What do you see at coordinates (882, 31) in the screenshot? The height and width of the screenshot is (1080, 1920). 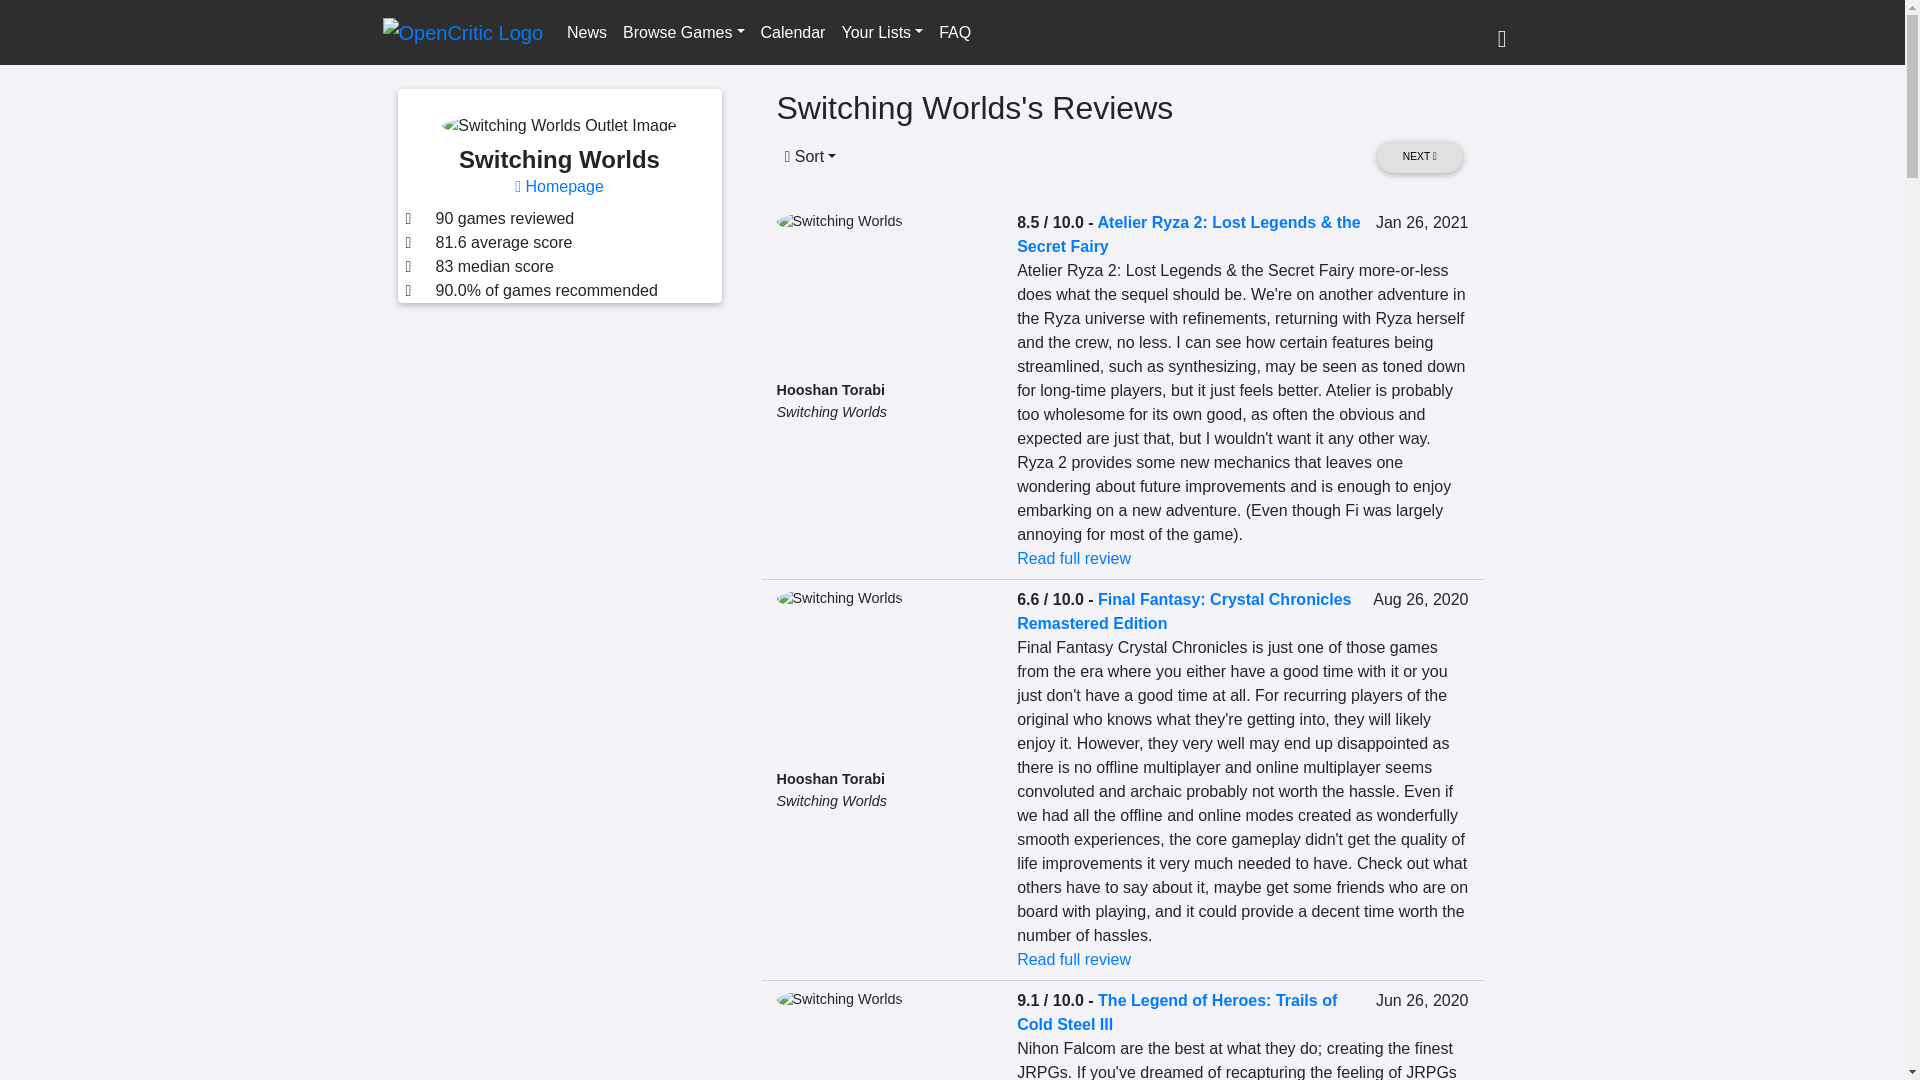 I see `Your Lists` at bounding box center [882, 31].